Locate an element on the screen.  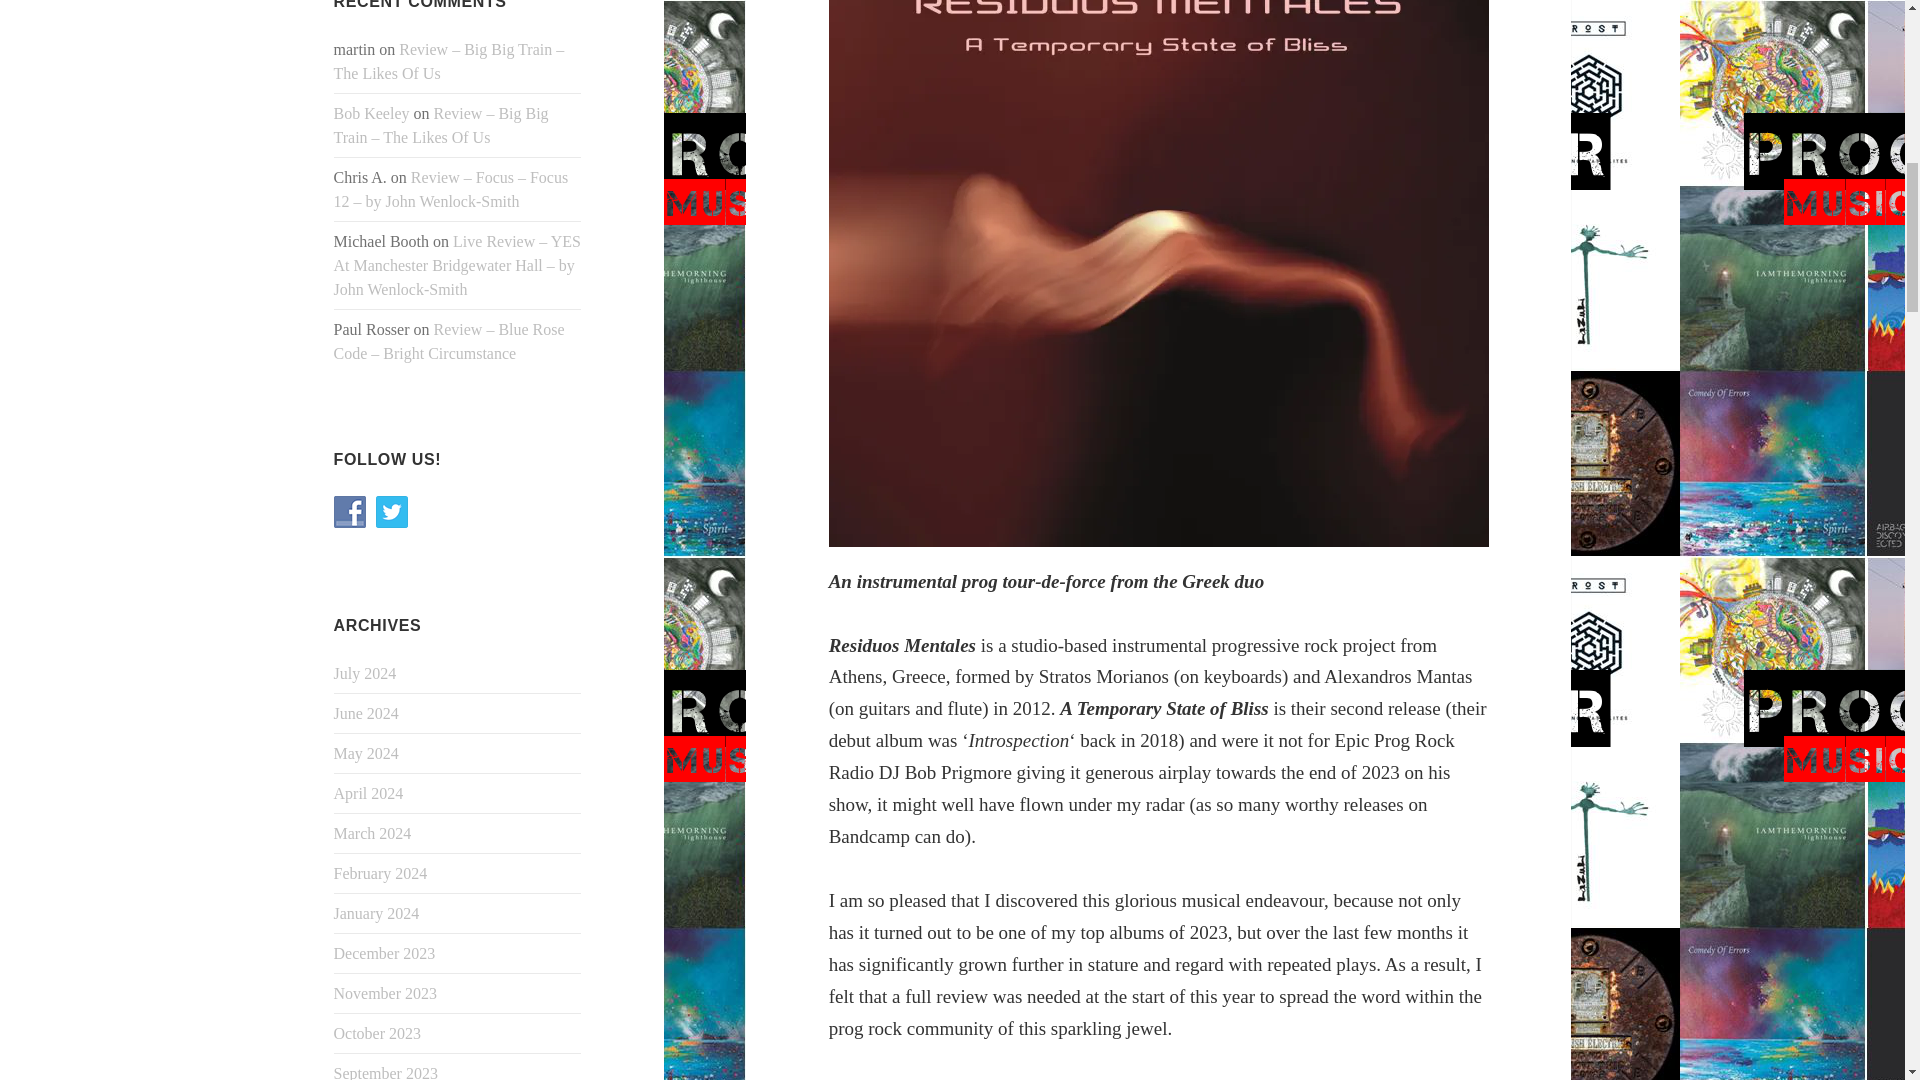
June 2024 is located at coordinates (366, 714).